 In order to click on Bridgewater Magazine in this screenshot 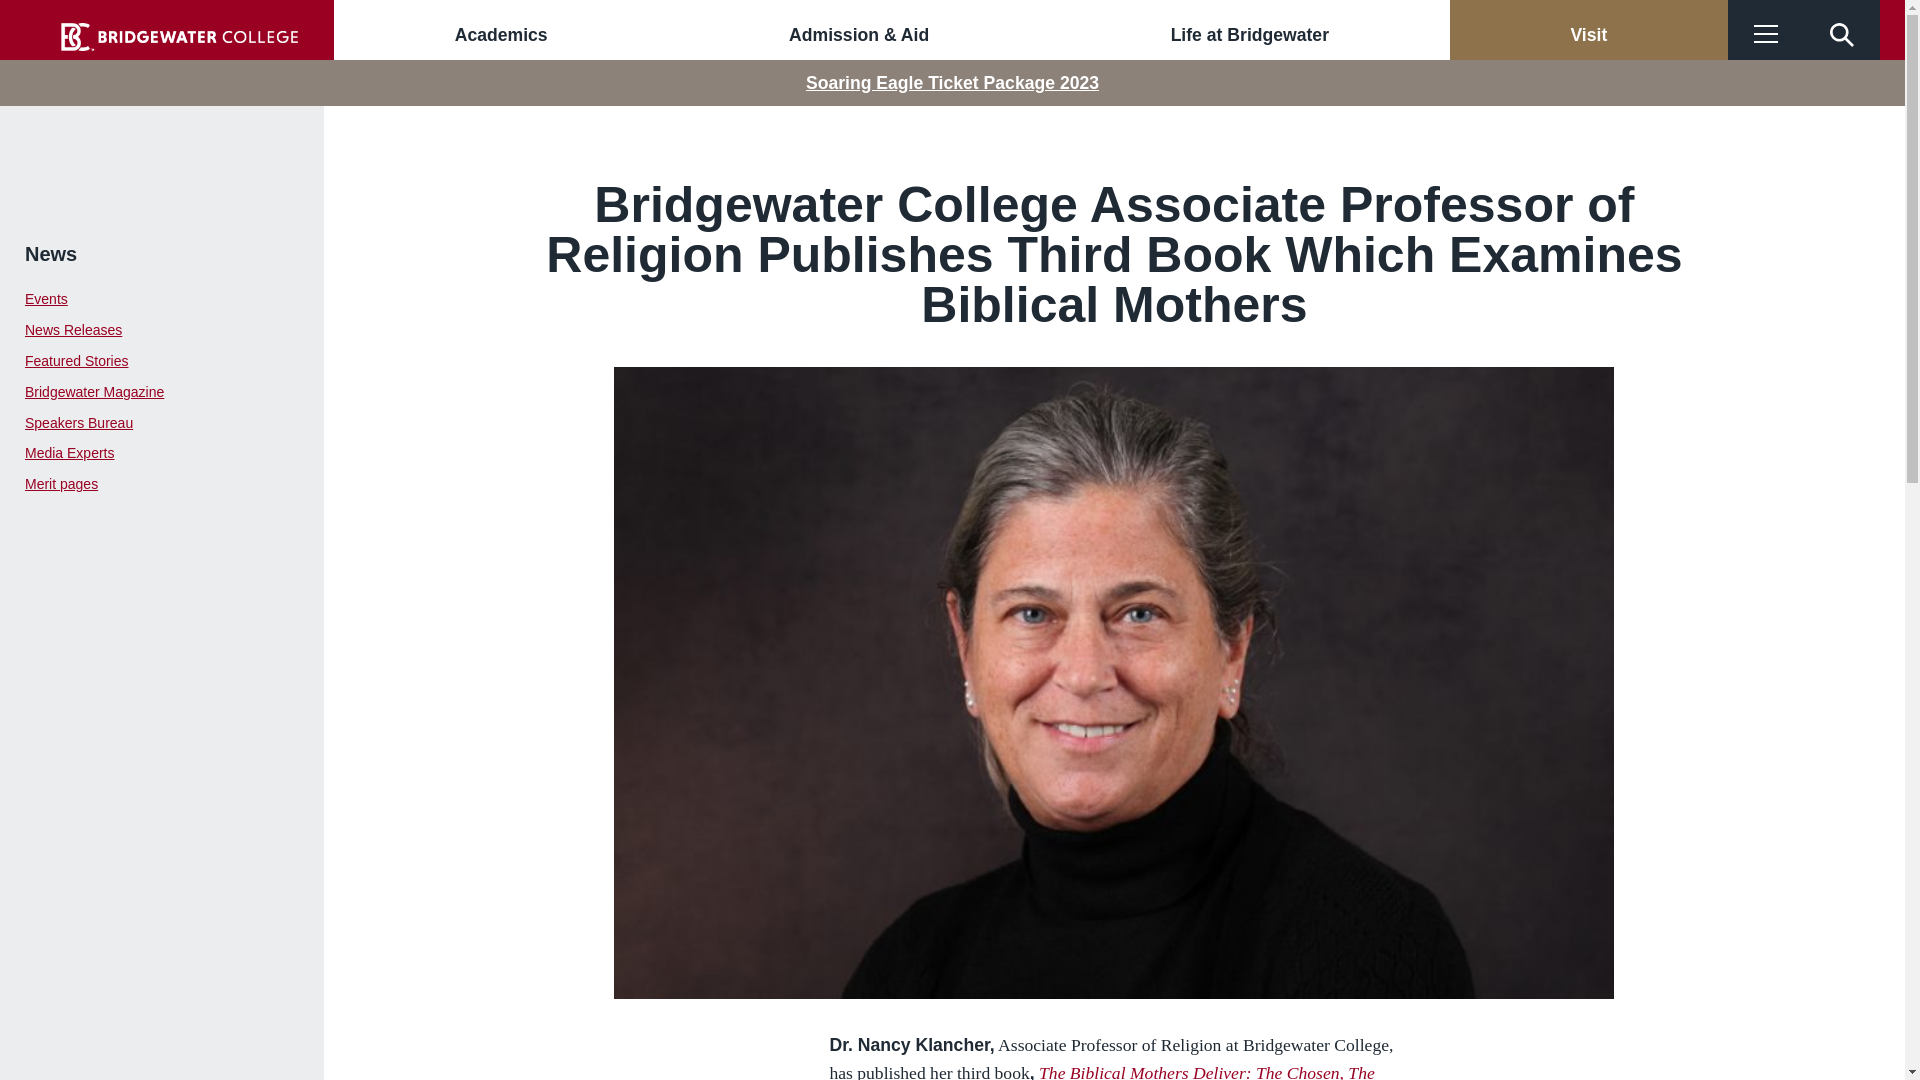, I will do `click(162, 392)`.